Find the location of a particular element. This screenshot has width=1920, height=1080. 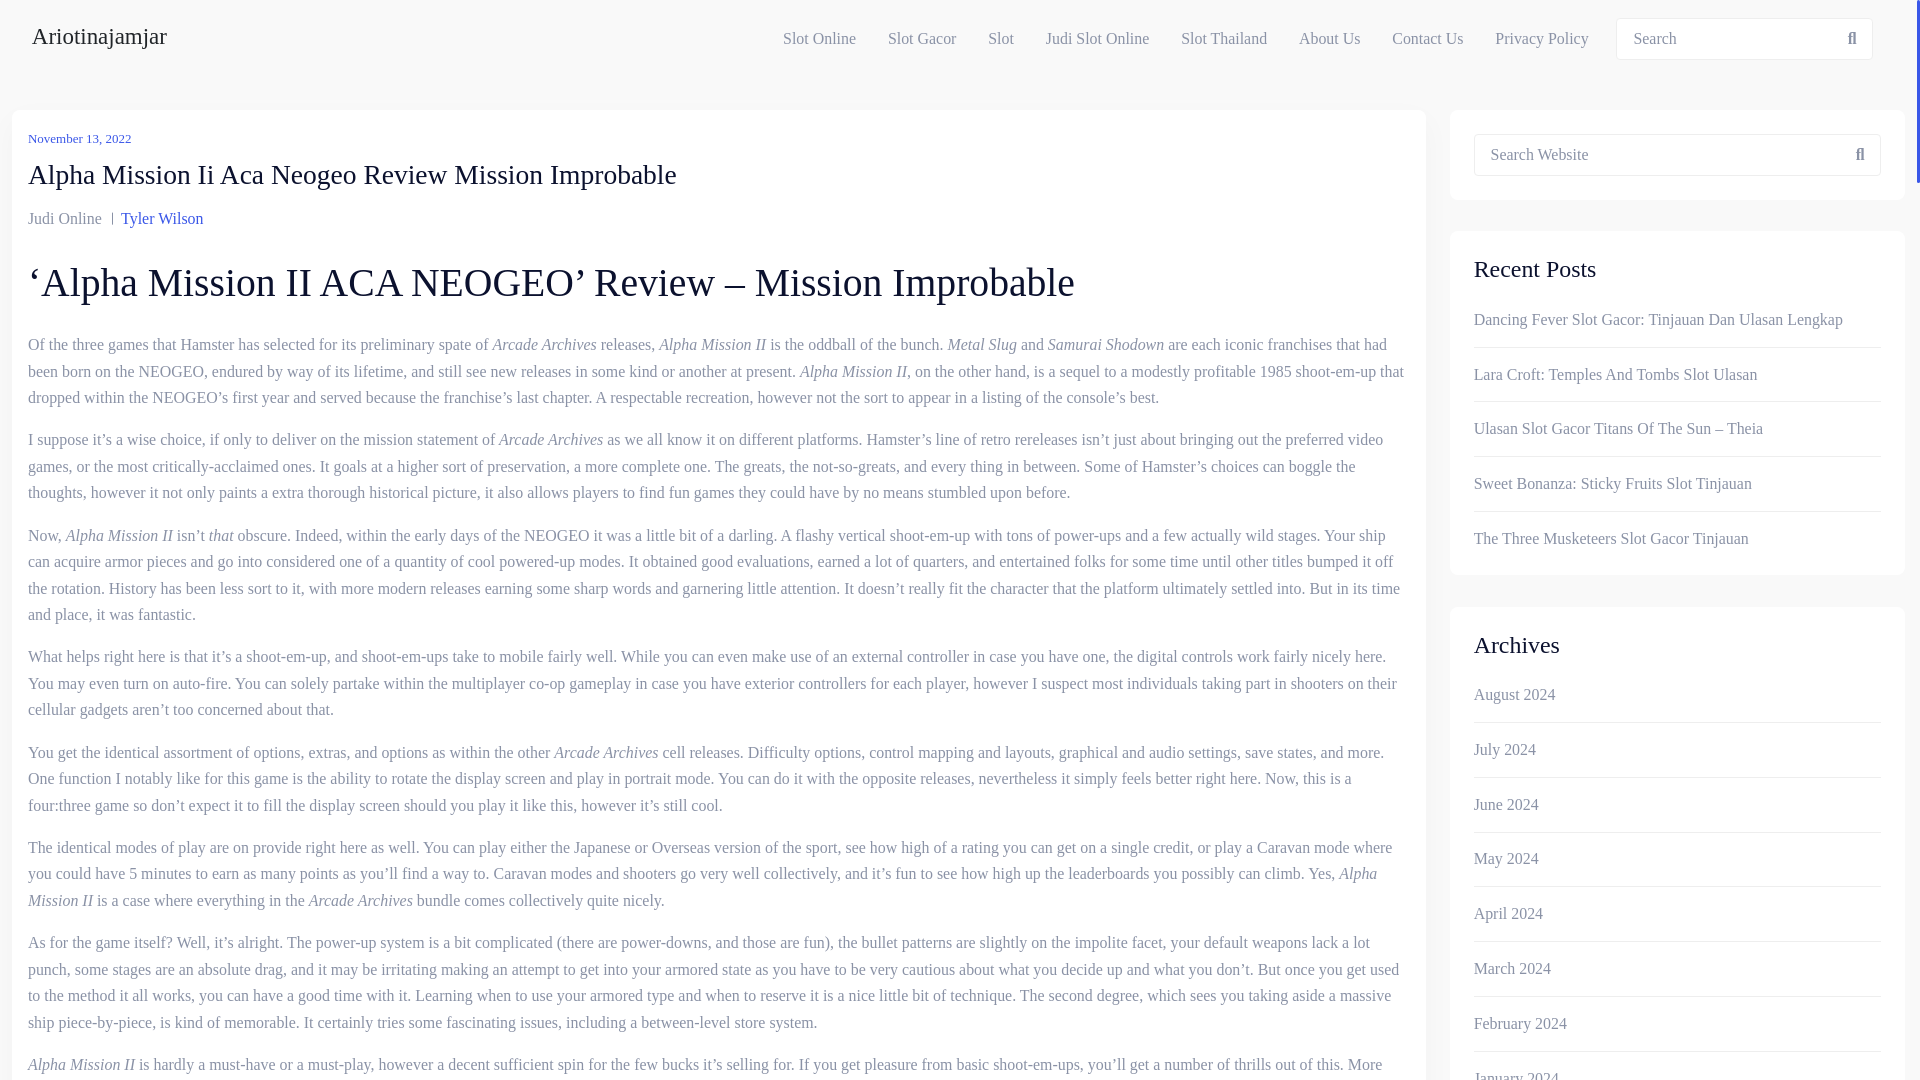

Lara Croft: Temples And Tombs Slot Ulasan is located at coordinates (1616, 374).